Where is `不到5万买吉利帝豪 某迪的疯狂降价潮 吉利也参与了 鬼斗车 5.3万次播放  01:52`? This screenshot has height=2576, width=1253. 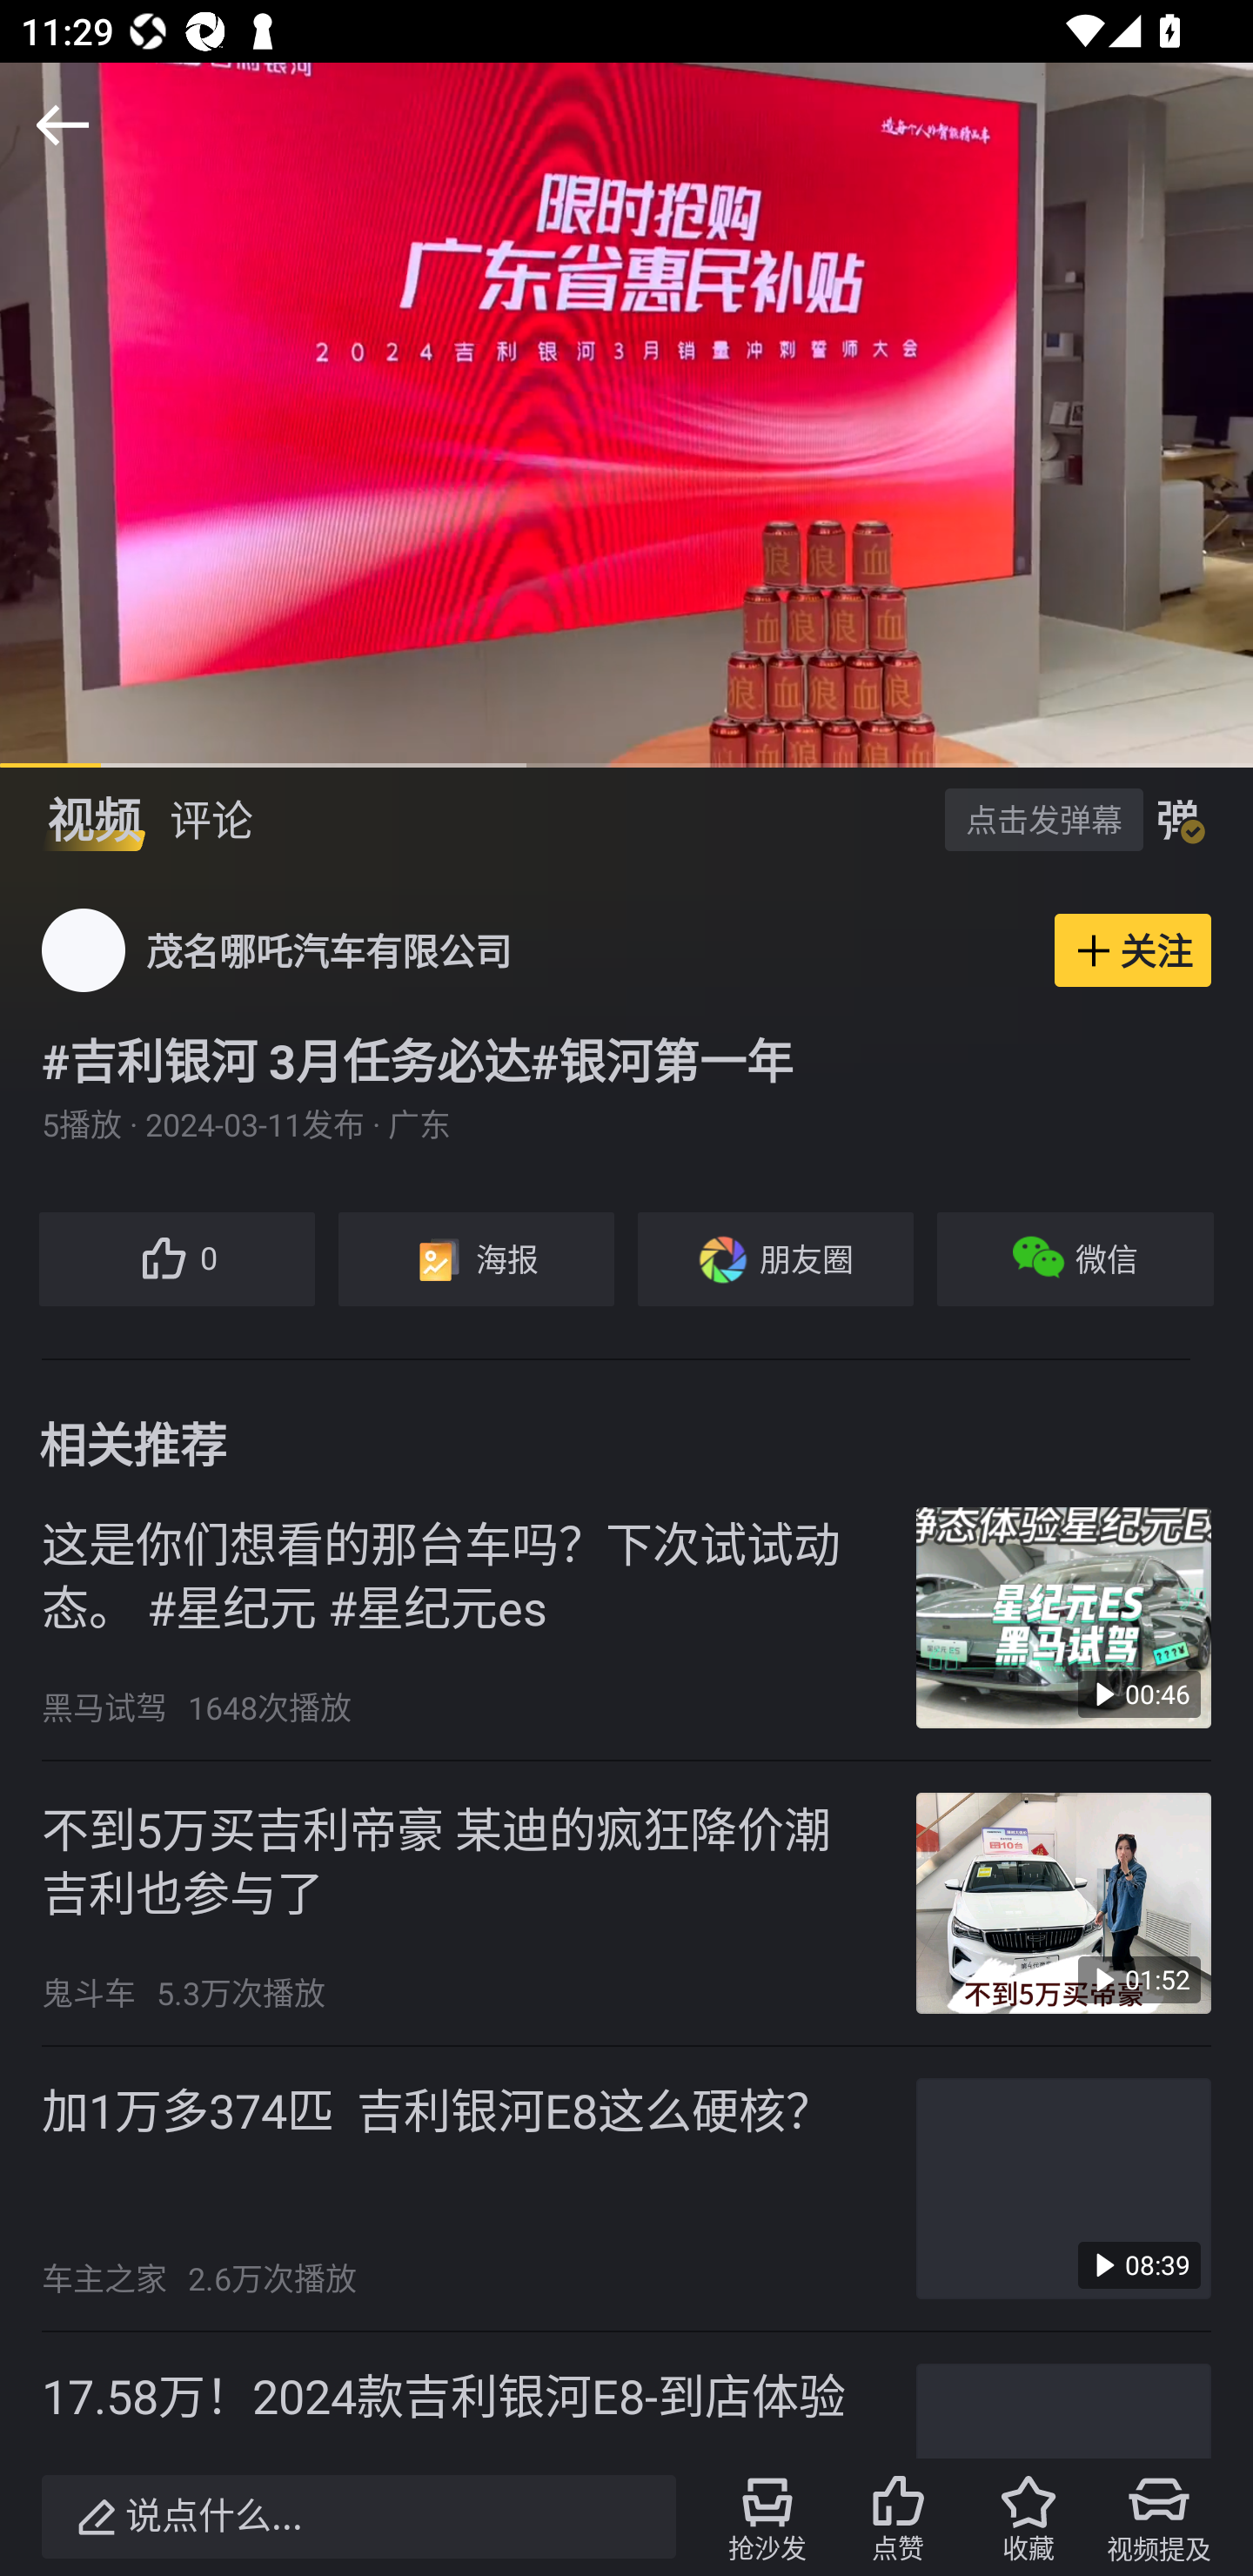 不到5万买吉利帝豪 某迪的疯狂降价潮 吉利也参与了 鬼斗车 5.3万次播放  01:52 is located at coordinates (626, 1904).